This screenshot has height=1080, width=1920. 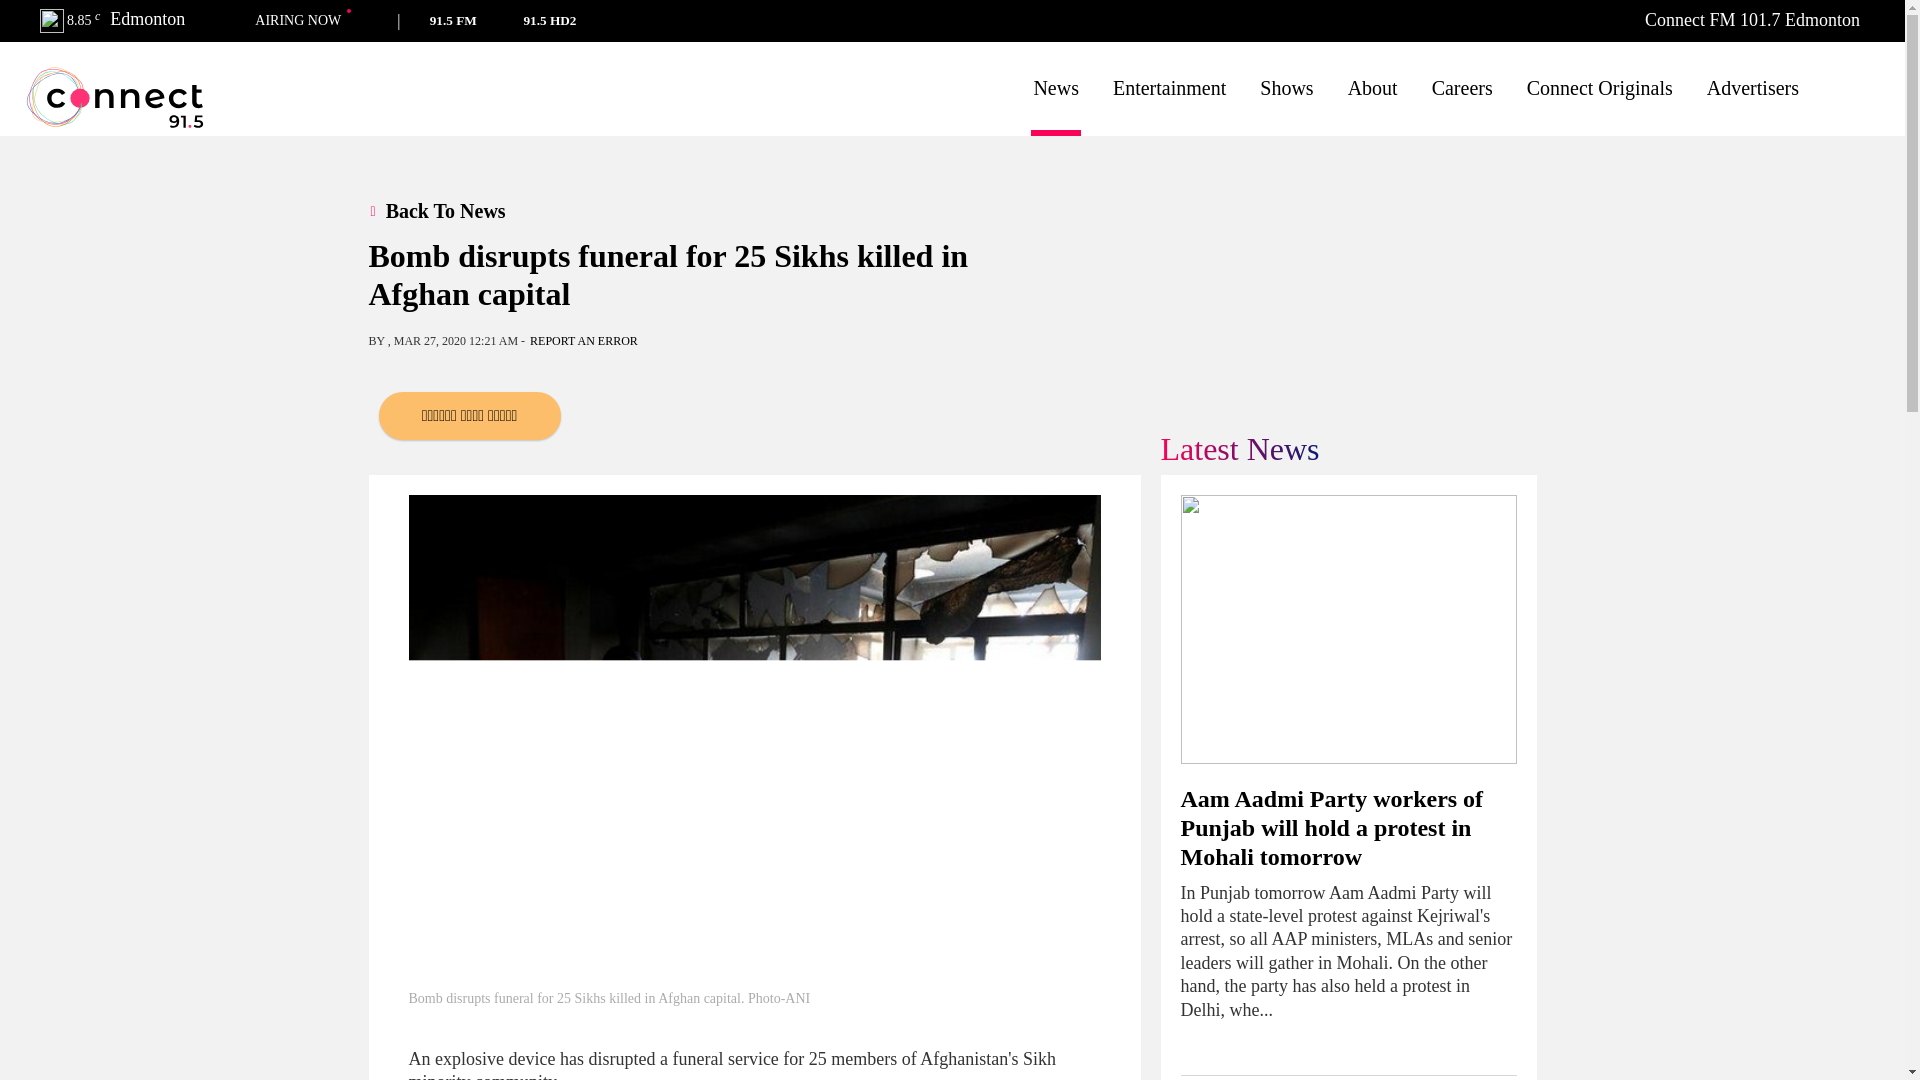 I want to click on Play, so click(x=600, y=20).